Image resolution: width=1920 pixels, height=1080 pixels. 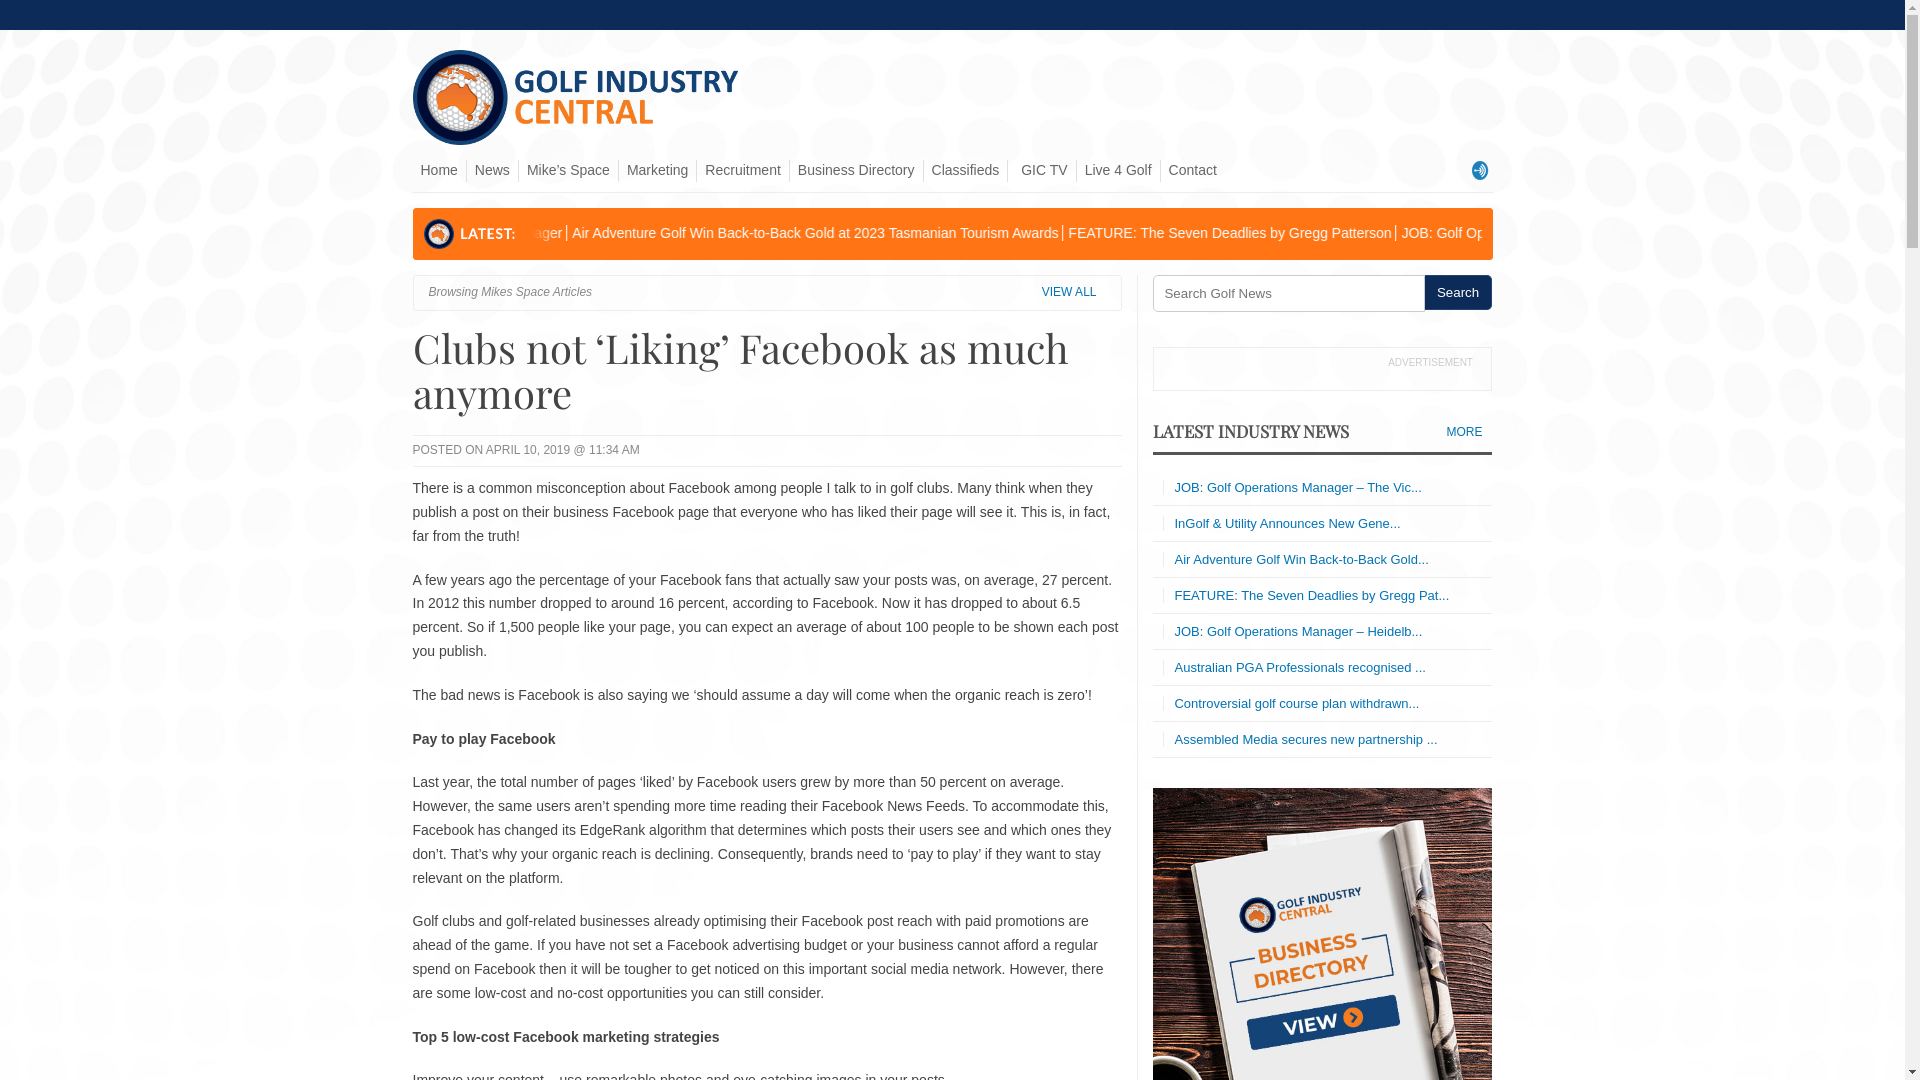 What do you see at coordinates (577, 140) in the screenshot?
I see `Golf Industry Central` at bounding box center [577, 140].